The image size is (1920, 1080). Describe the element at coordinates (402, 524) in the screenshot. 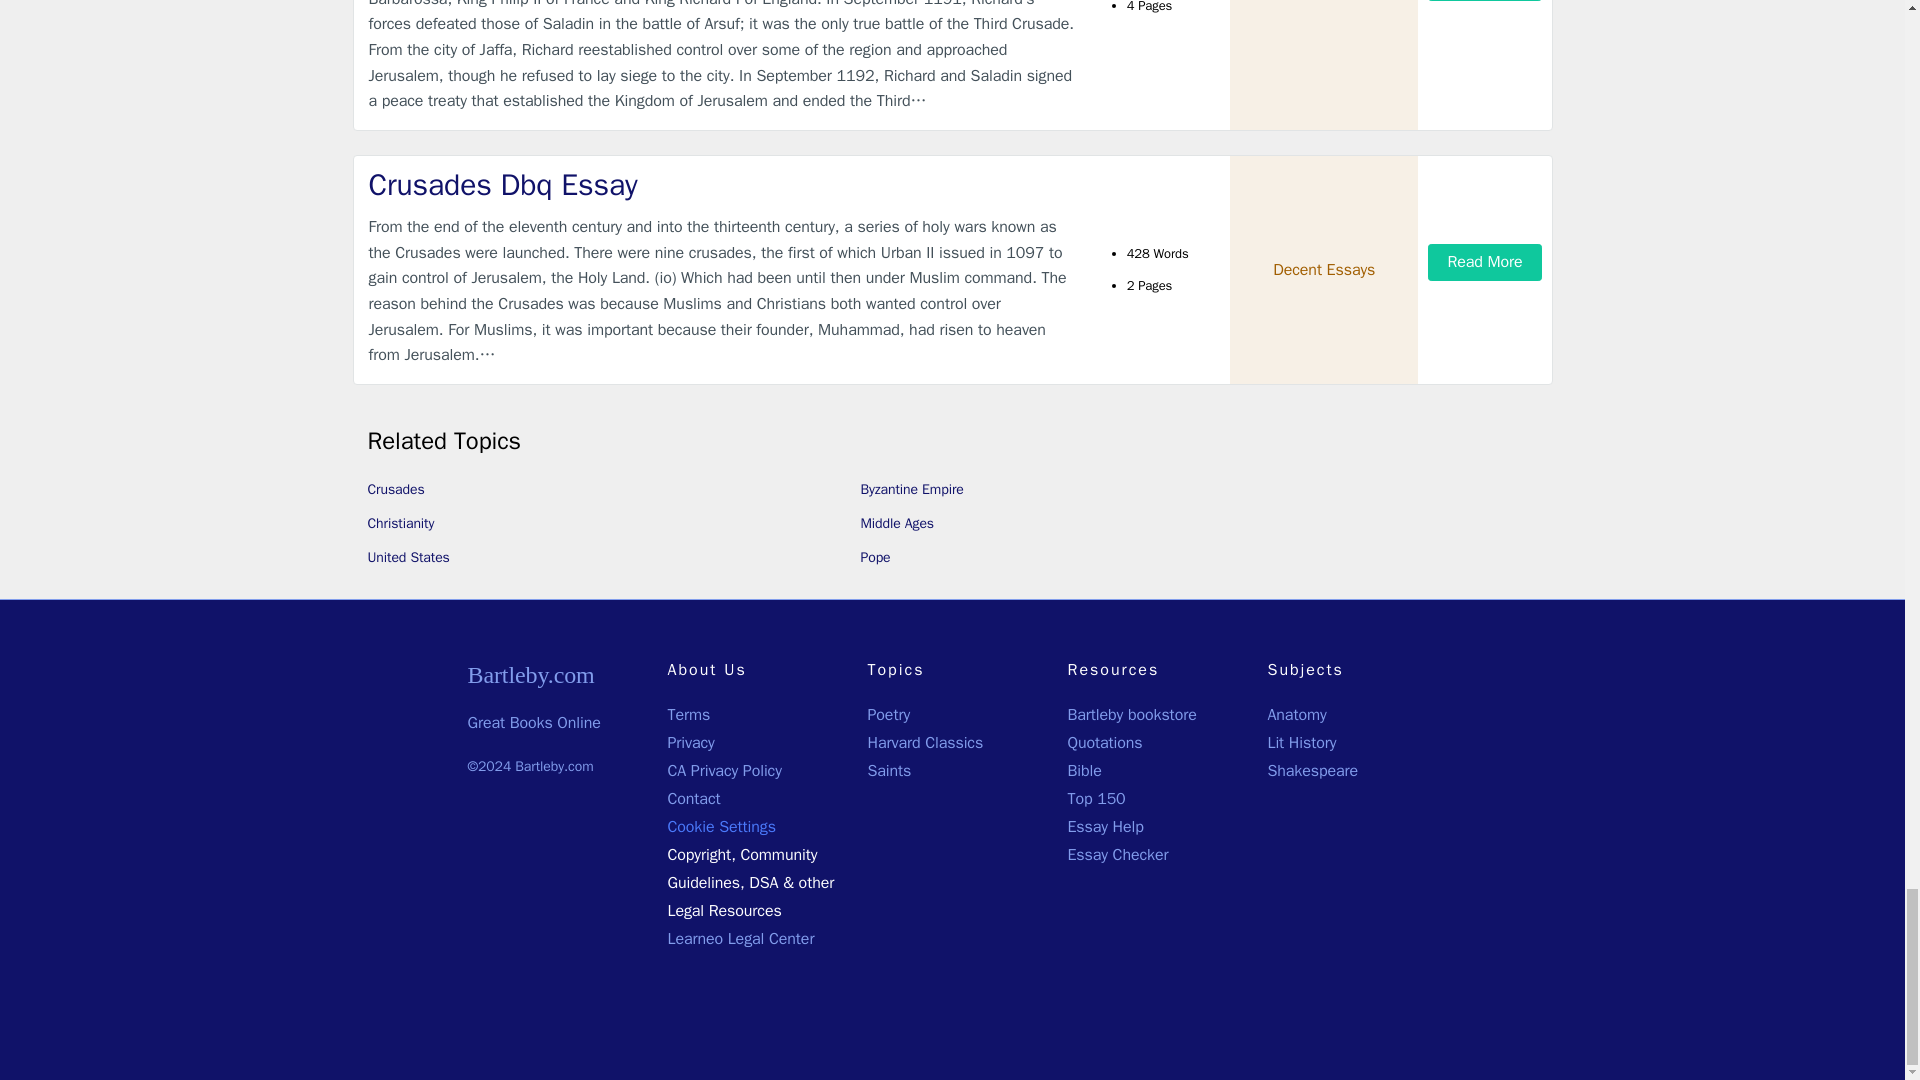

I see `Christianity` at that location.